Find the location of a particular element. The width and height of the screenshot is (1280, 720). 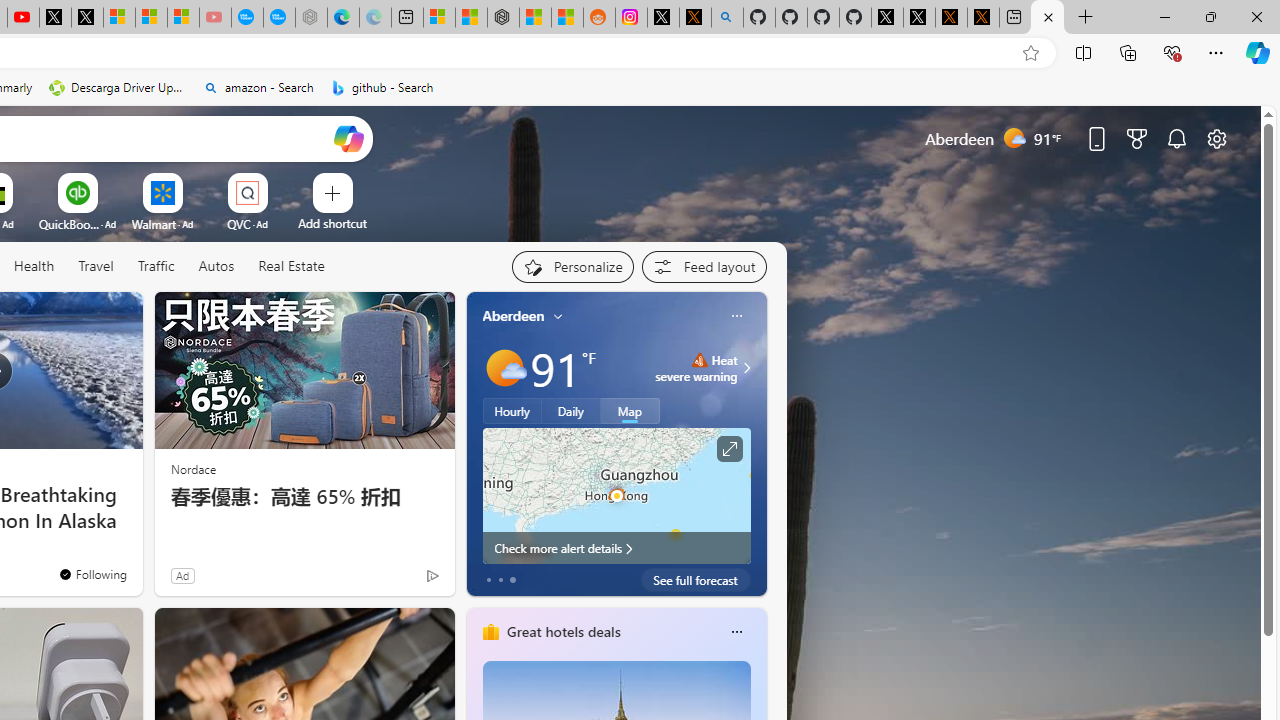

Great hotels deals is located at coordinates (562, 631).